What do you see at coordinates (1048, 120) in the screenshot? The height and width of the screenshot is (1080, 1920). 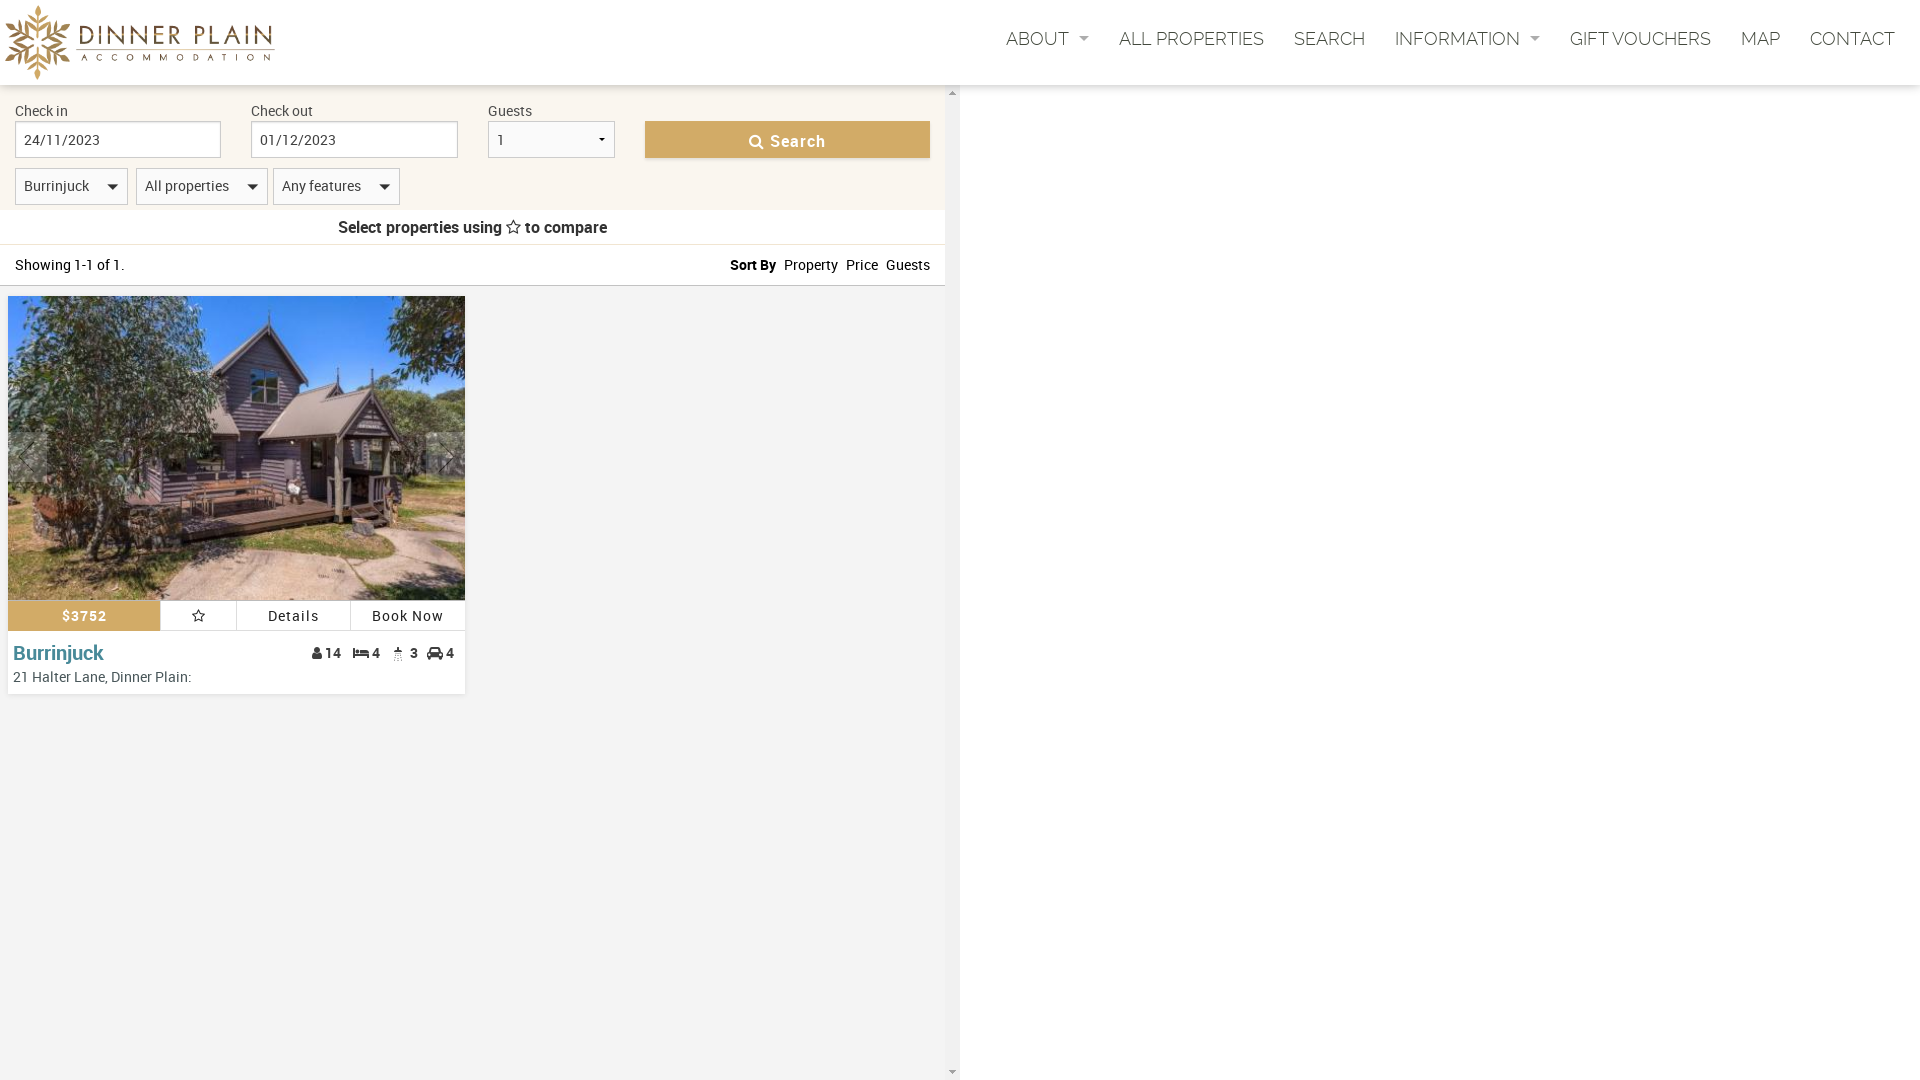 I see `PROPERTY MANAGEMENT` at bounding box center [1048, 120].